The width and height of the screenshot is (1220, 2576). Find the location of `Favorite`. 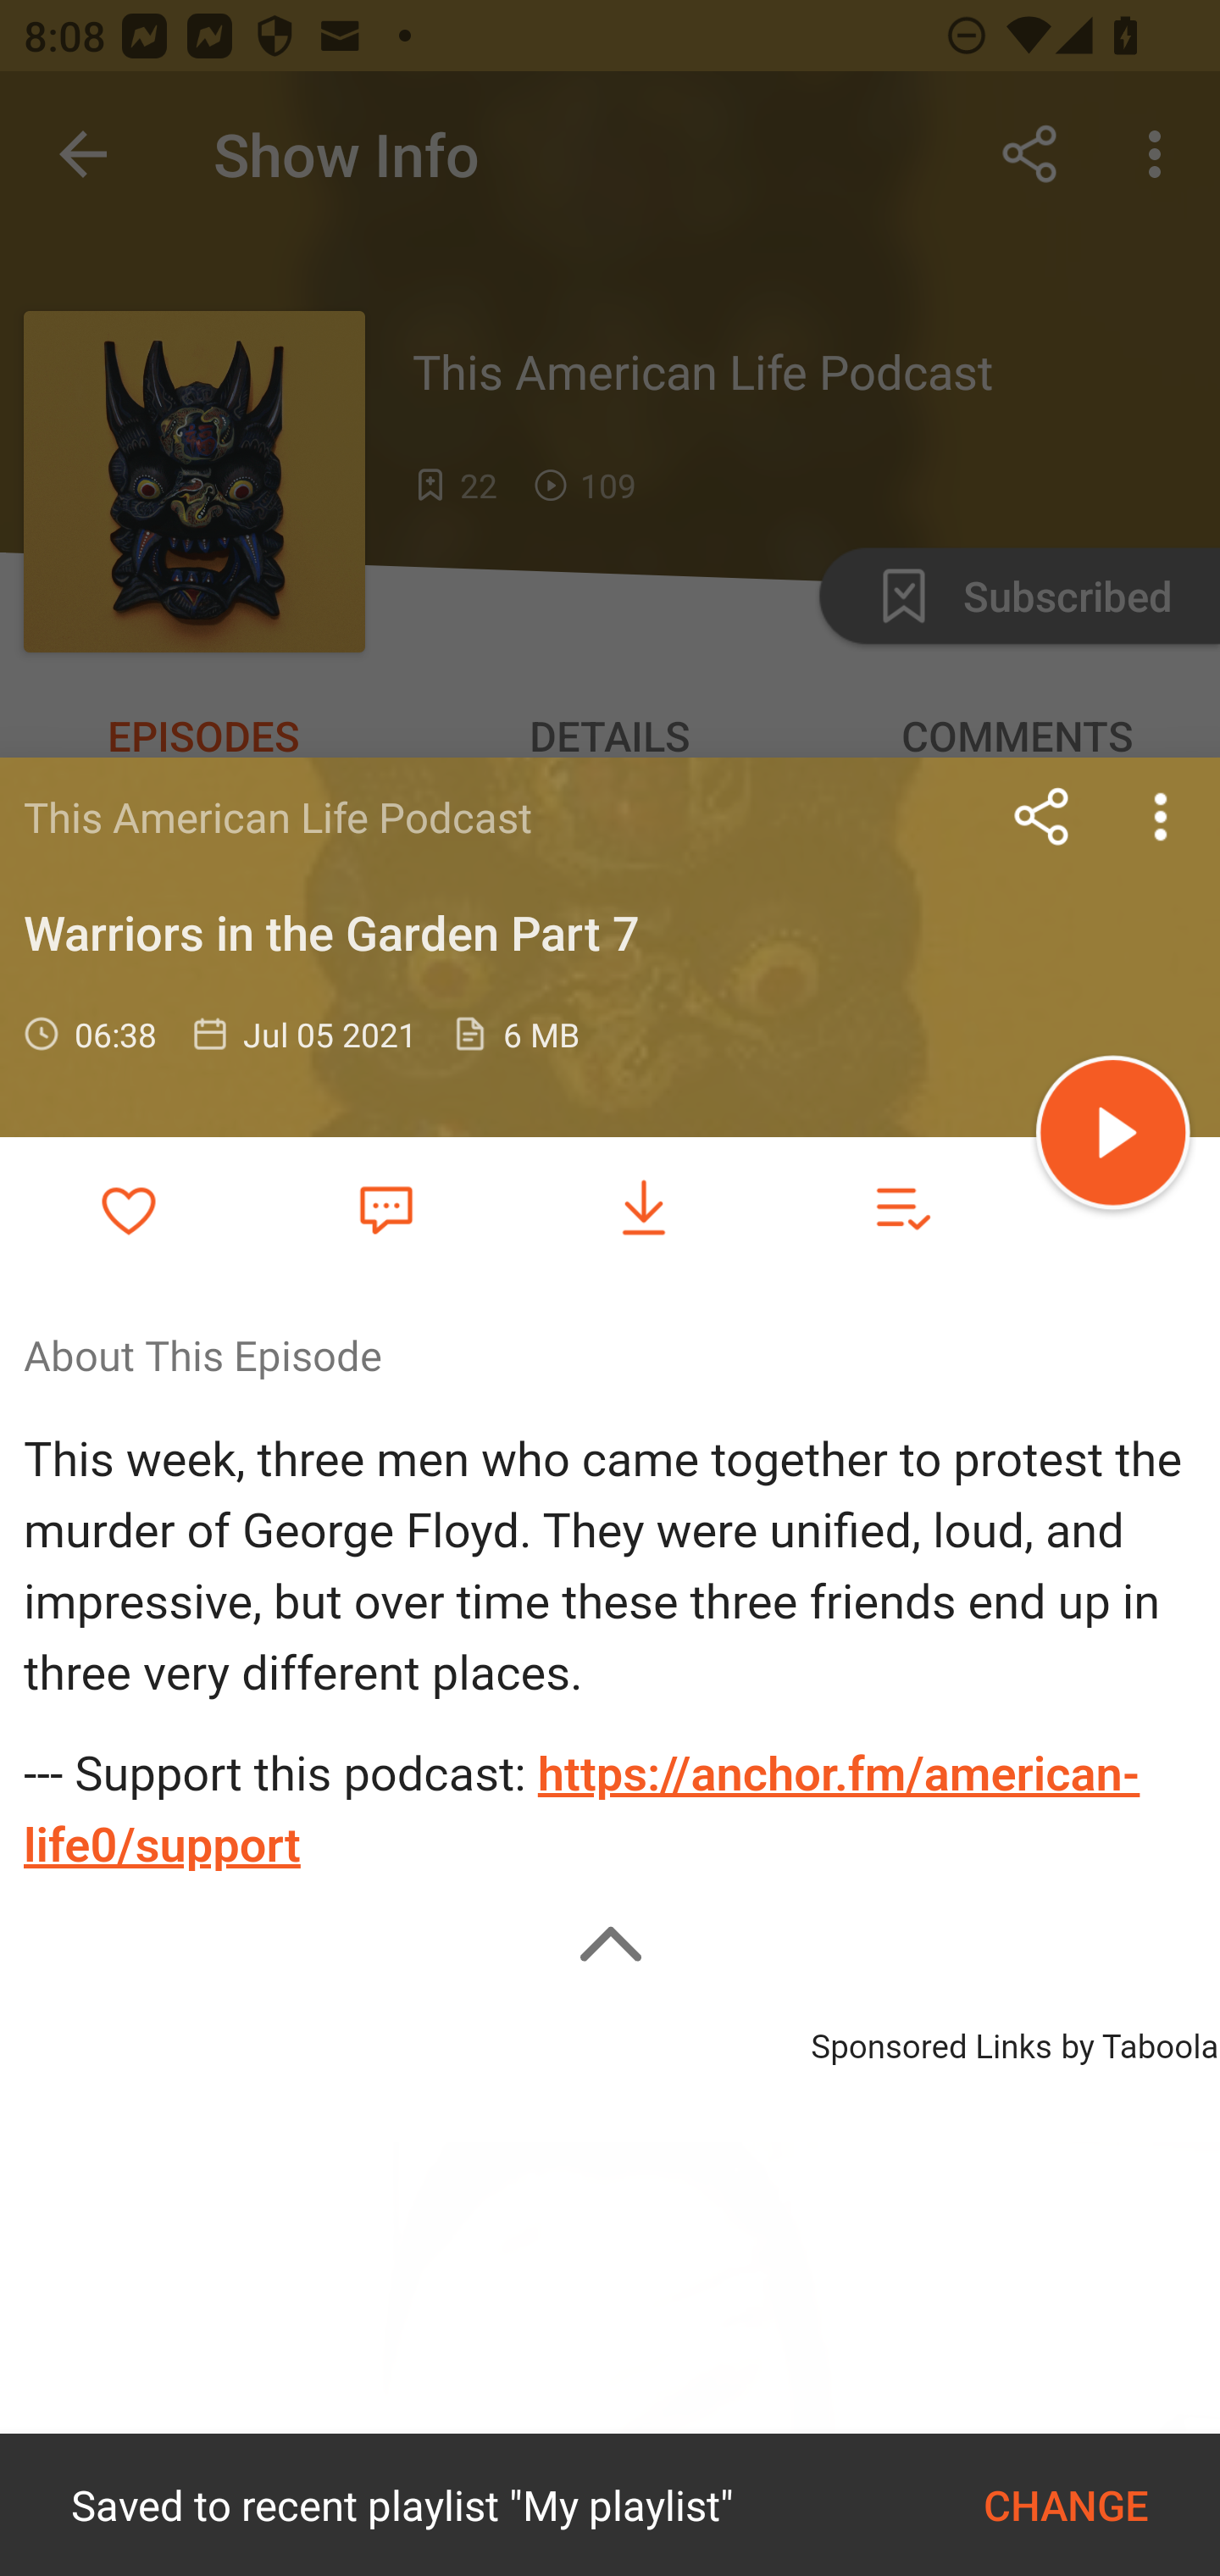

Favorite is located at coordinates (385, 1207).